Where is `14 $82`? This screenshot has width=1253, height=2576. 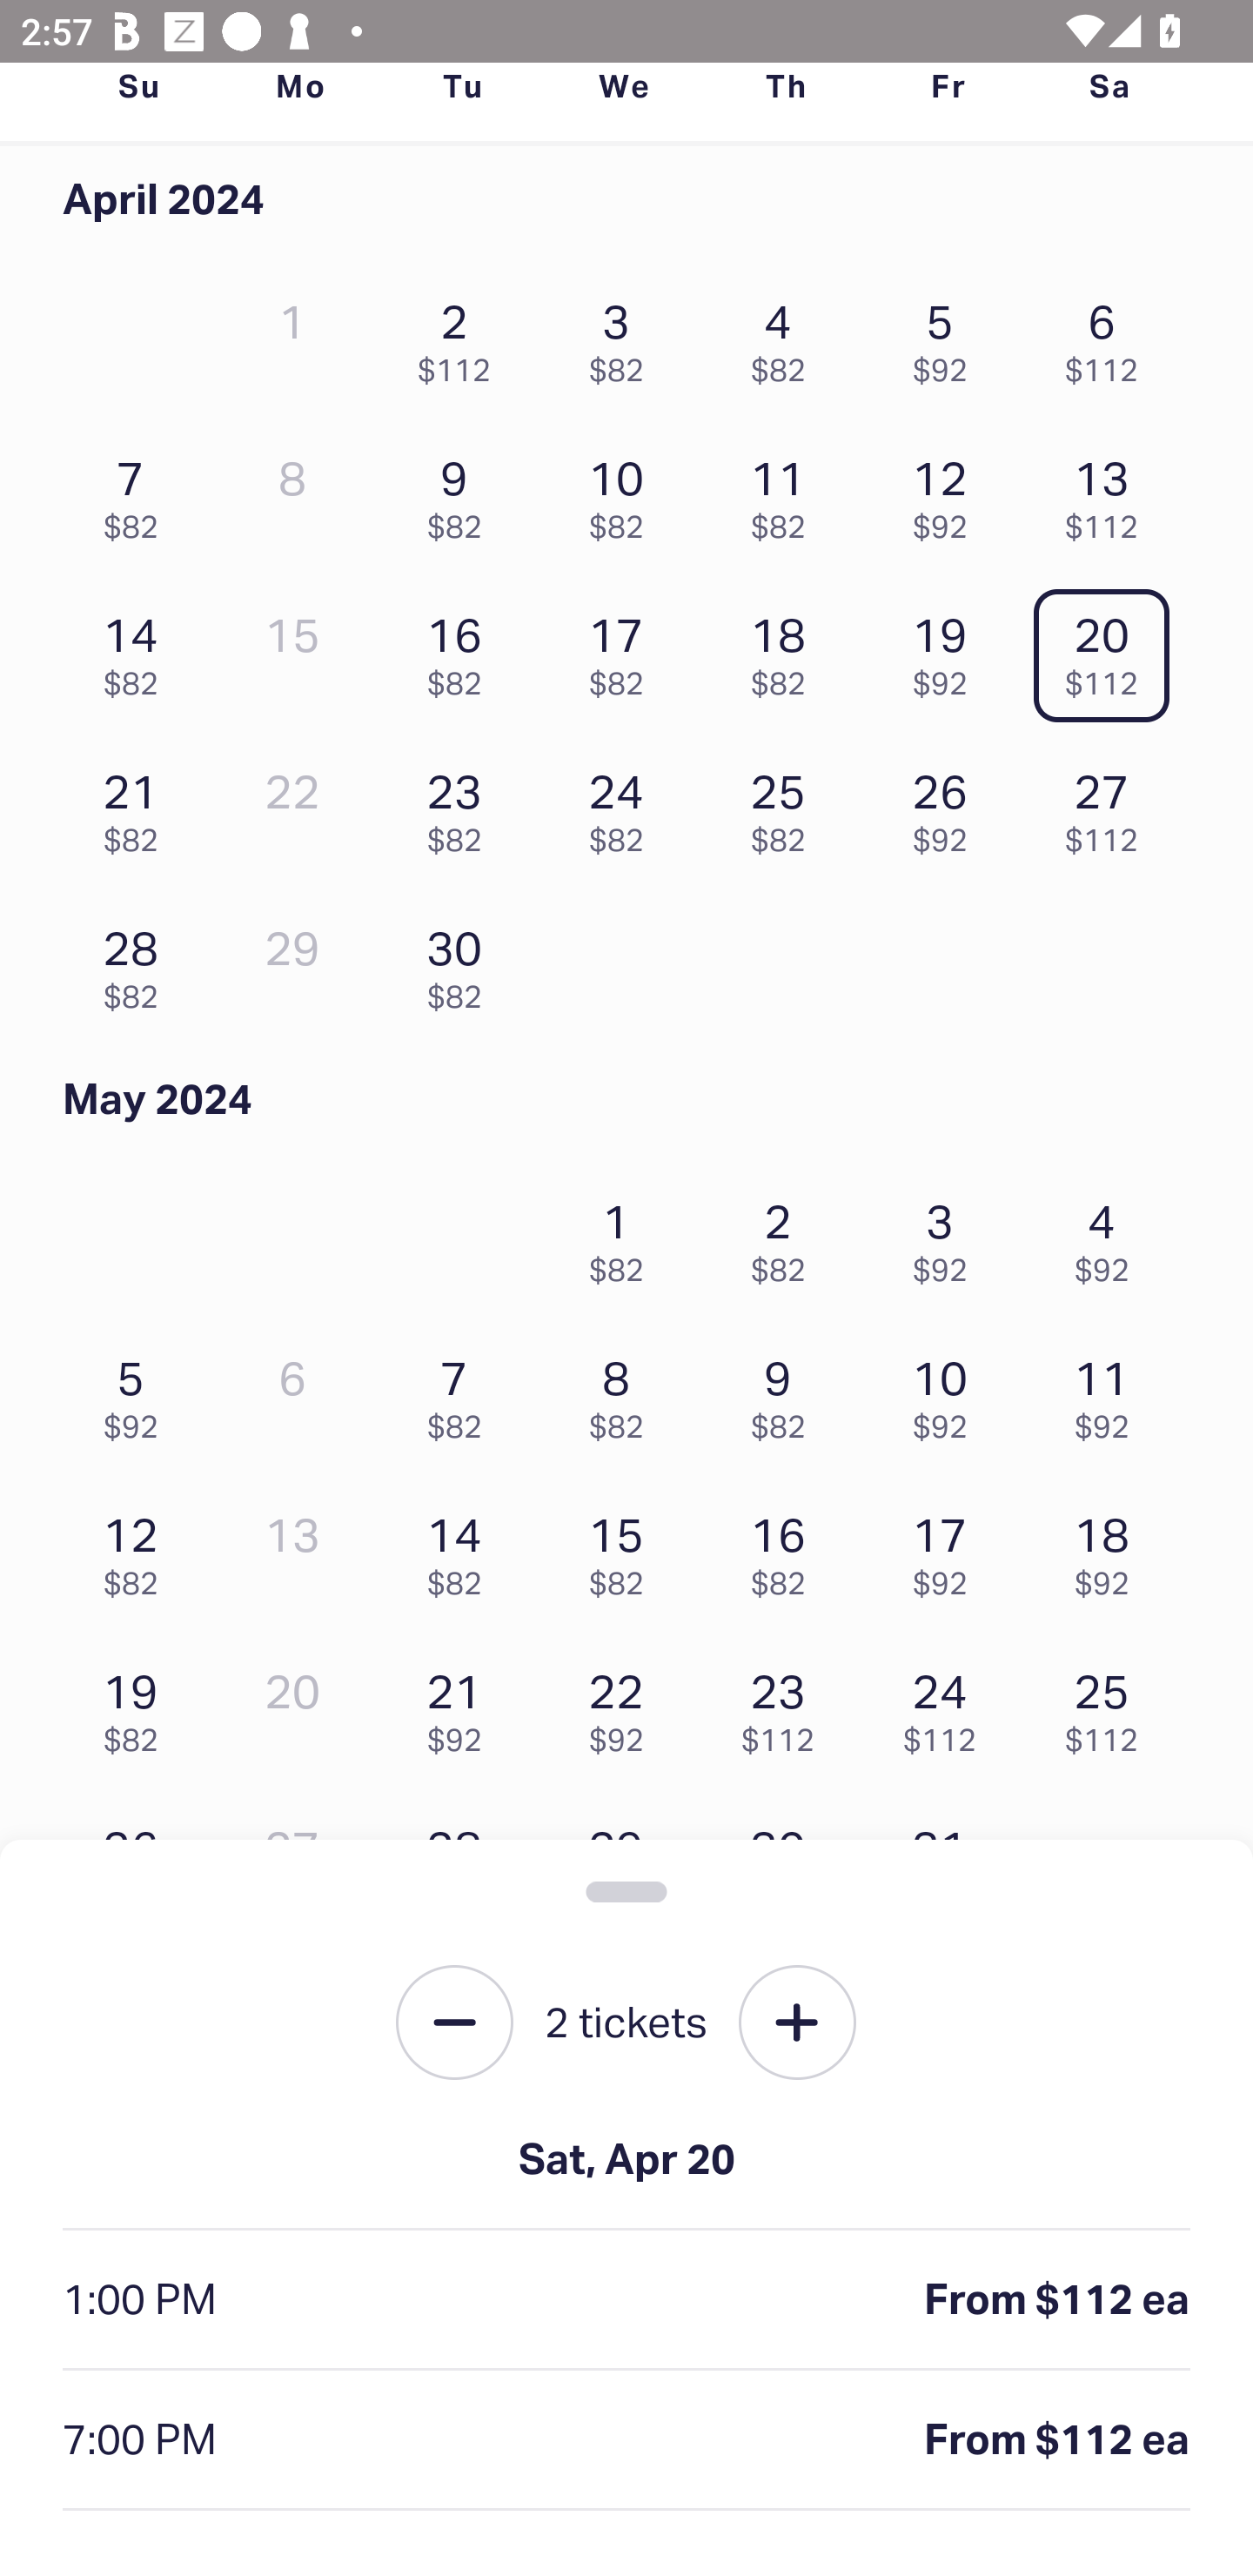
14 $82 is located at coordinates (138, 649).